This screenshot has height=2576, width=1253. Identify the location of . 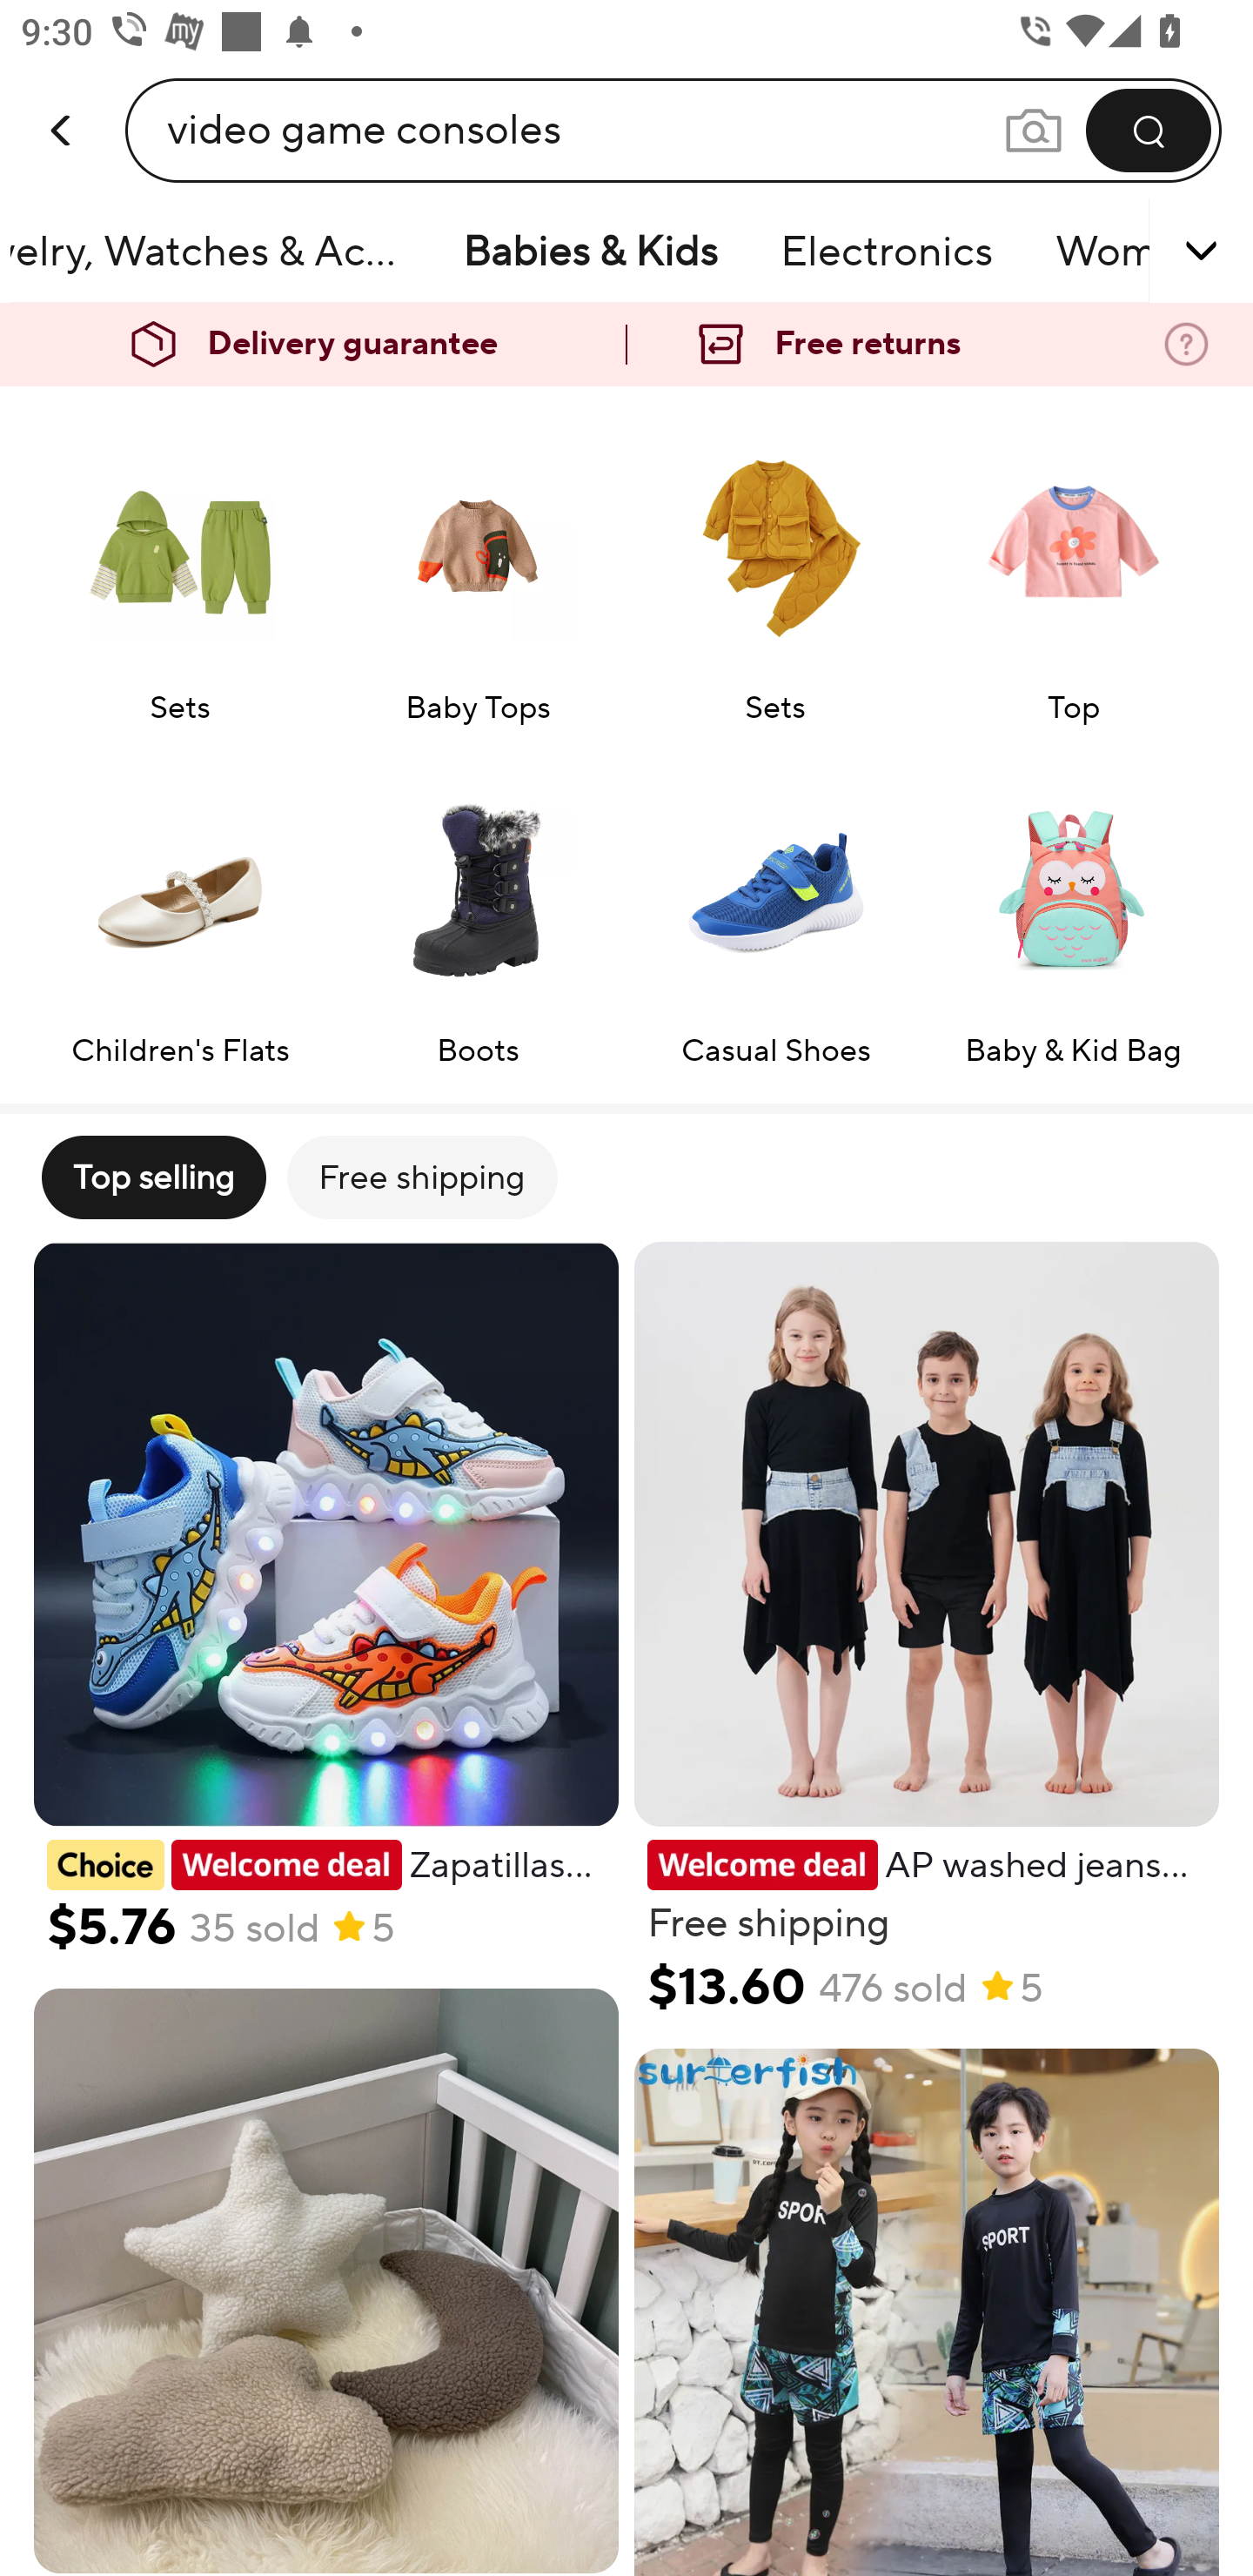
(1159, 251).